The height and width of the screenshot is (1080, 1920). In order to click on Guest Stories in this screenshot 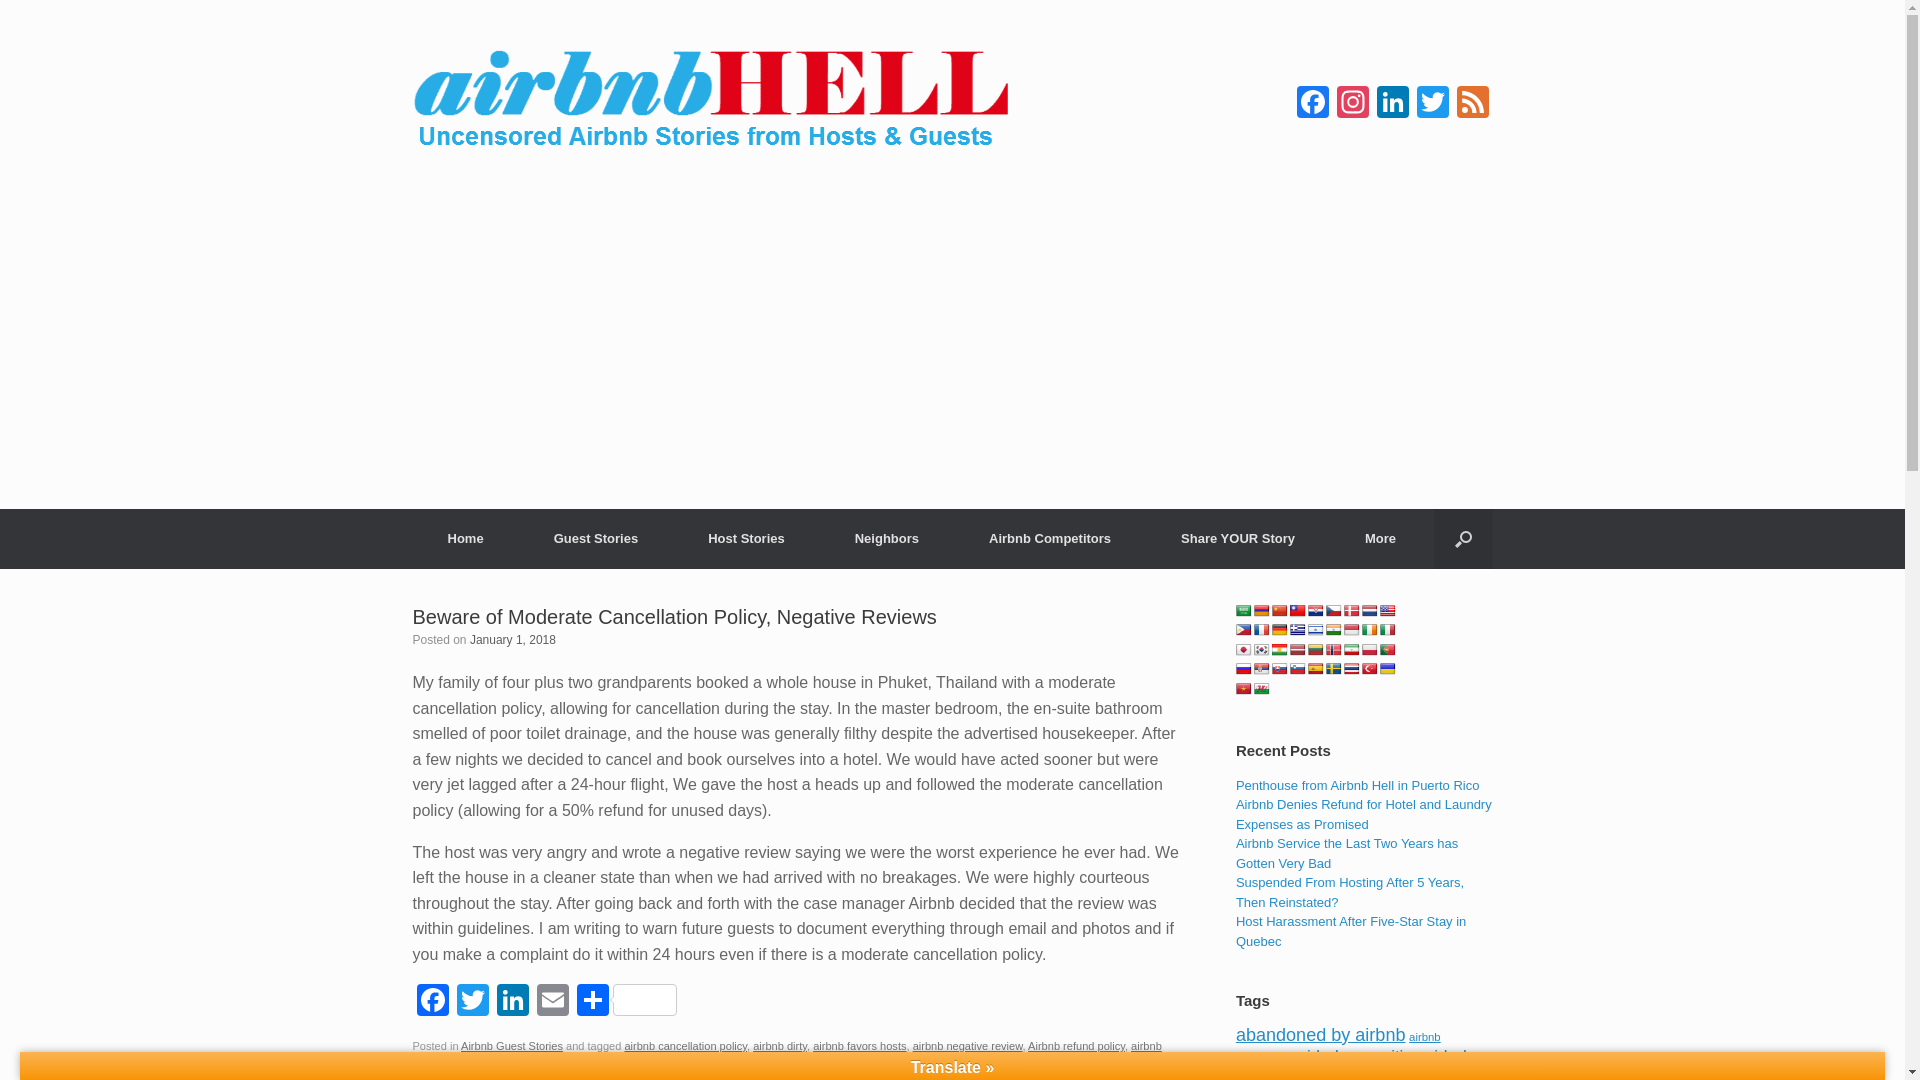, I will do `click(596, 538)`.